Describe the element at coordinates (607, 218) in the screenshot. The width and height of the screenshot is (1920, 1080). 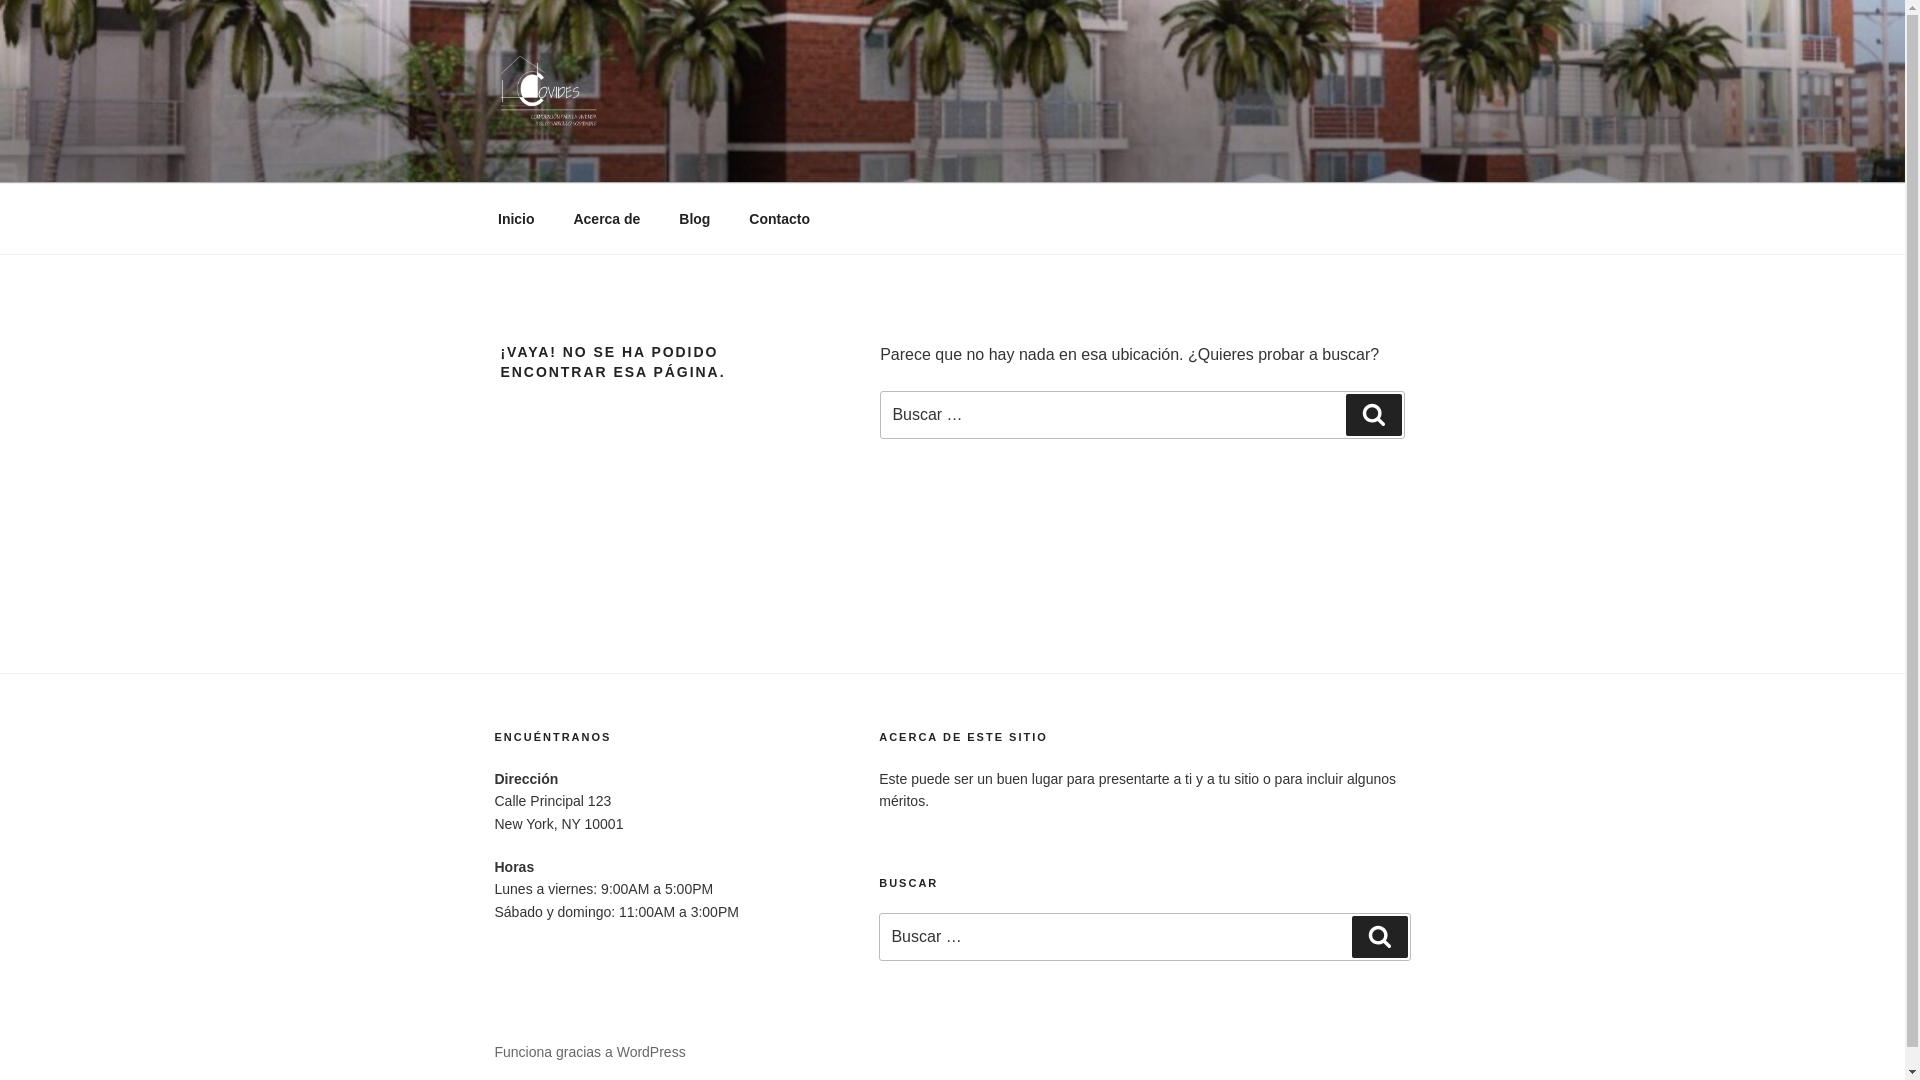
I see `Acerca de` at that location.